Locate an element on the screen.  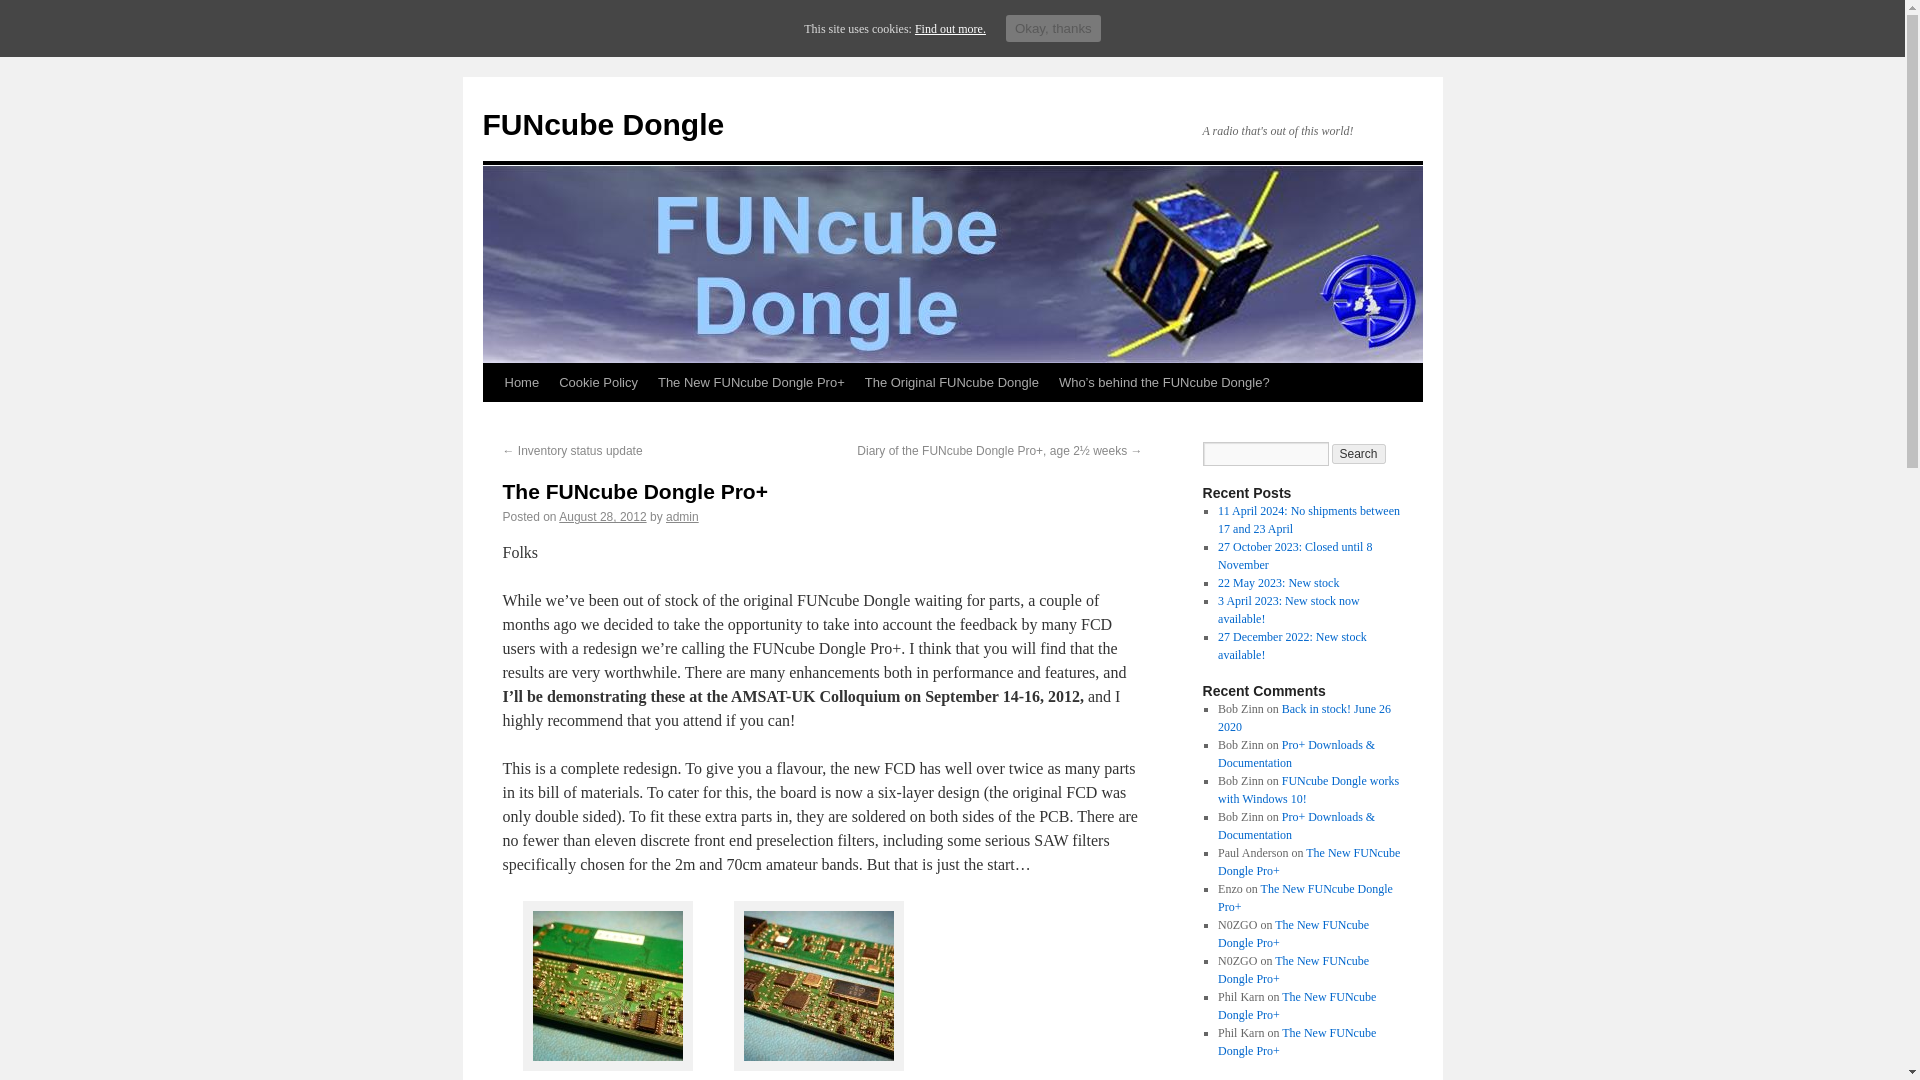
Cookie Policy is located at coordinates (598, 382).